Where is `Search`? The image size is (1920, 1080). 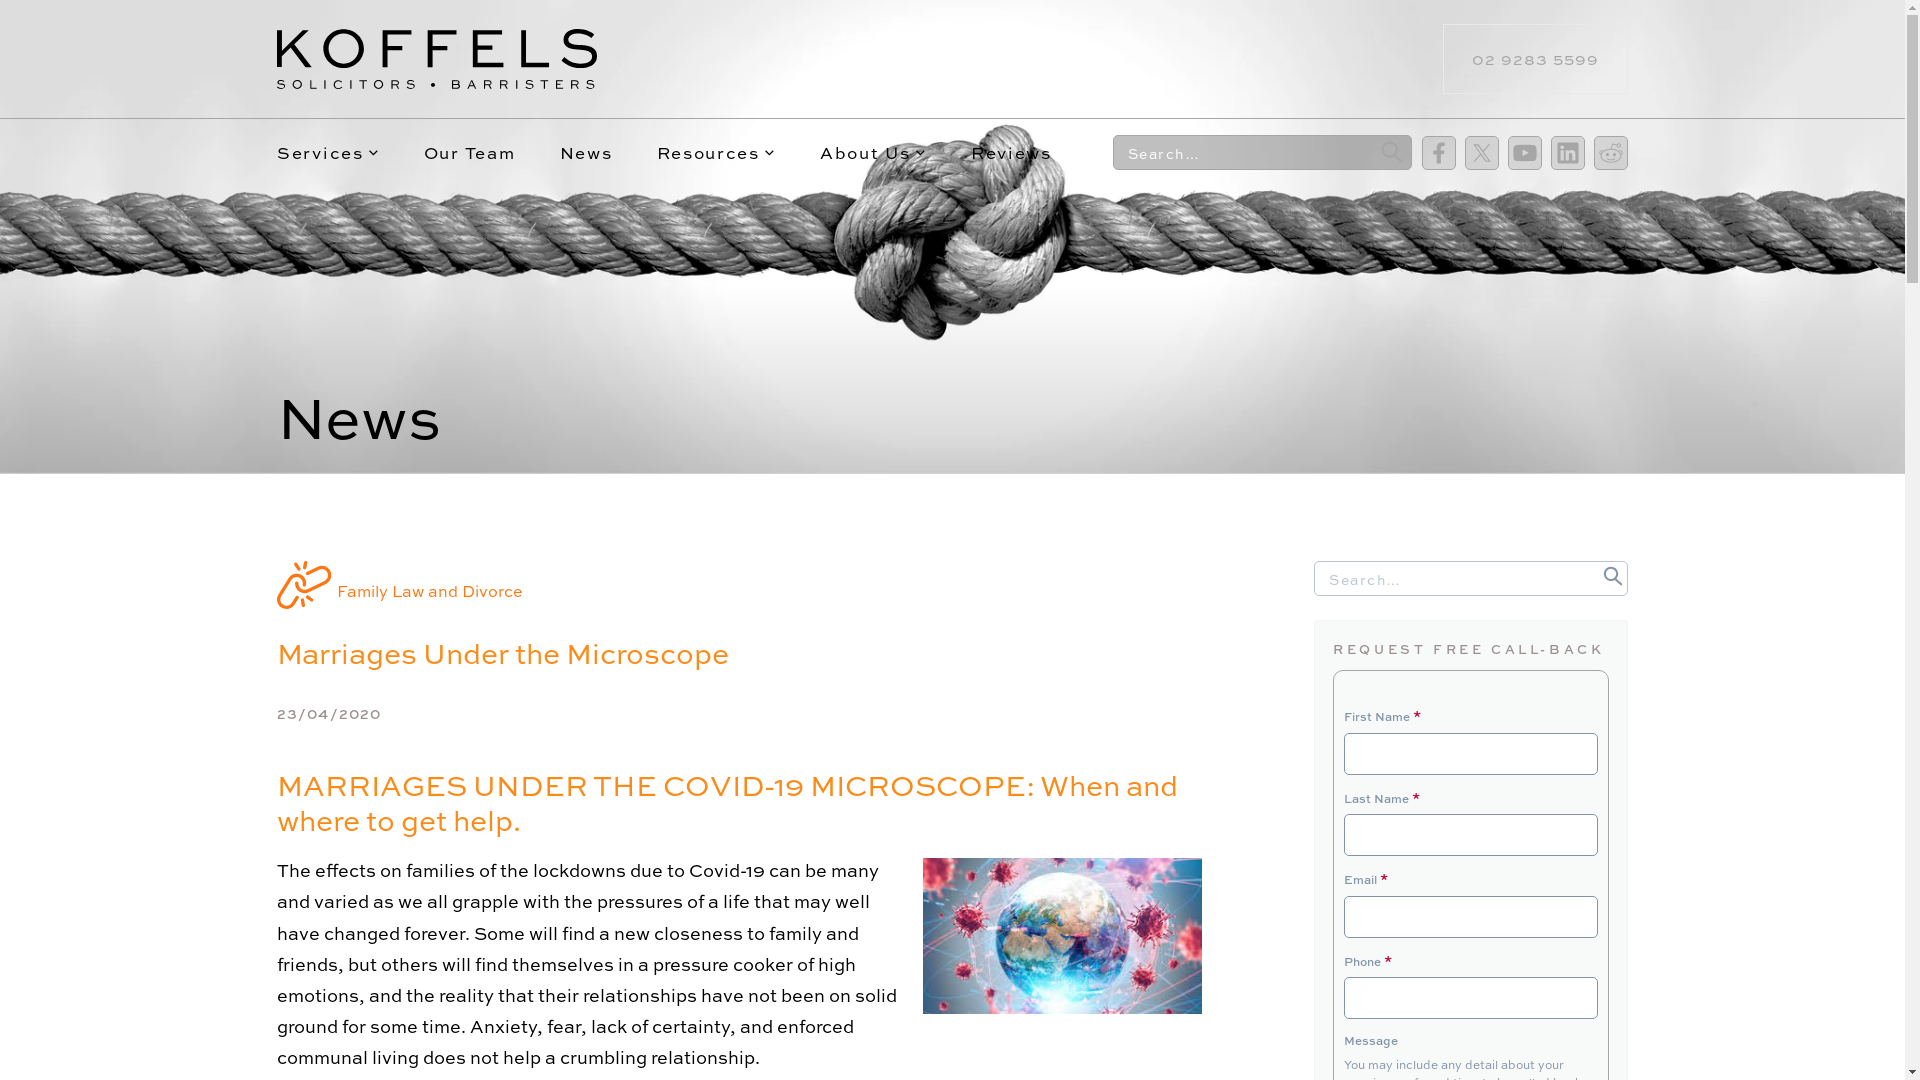 Search is located at coordinates (1392, 152).